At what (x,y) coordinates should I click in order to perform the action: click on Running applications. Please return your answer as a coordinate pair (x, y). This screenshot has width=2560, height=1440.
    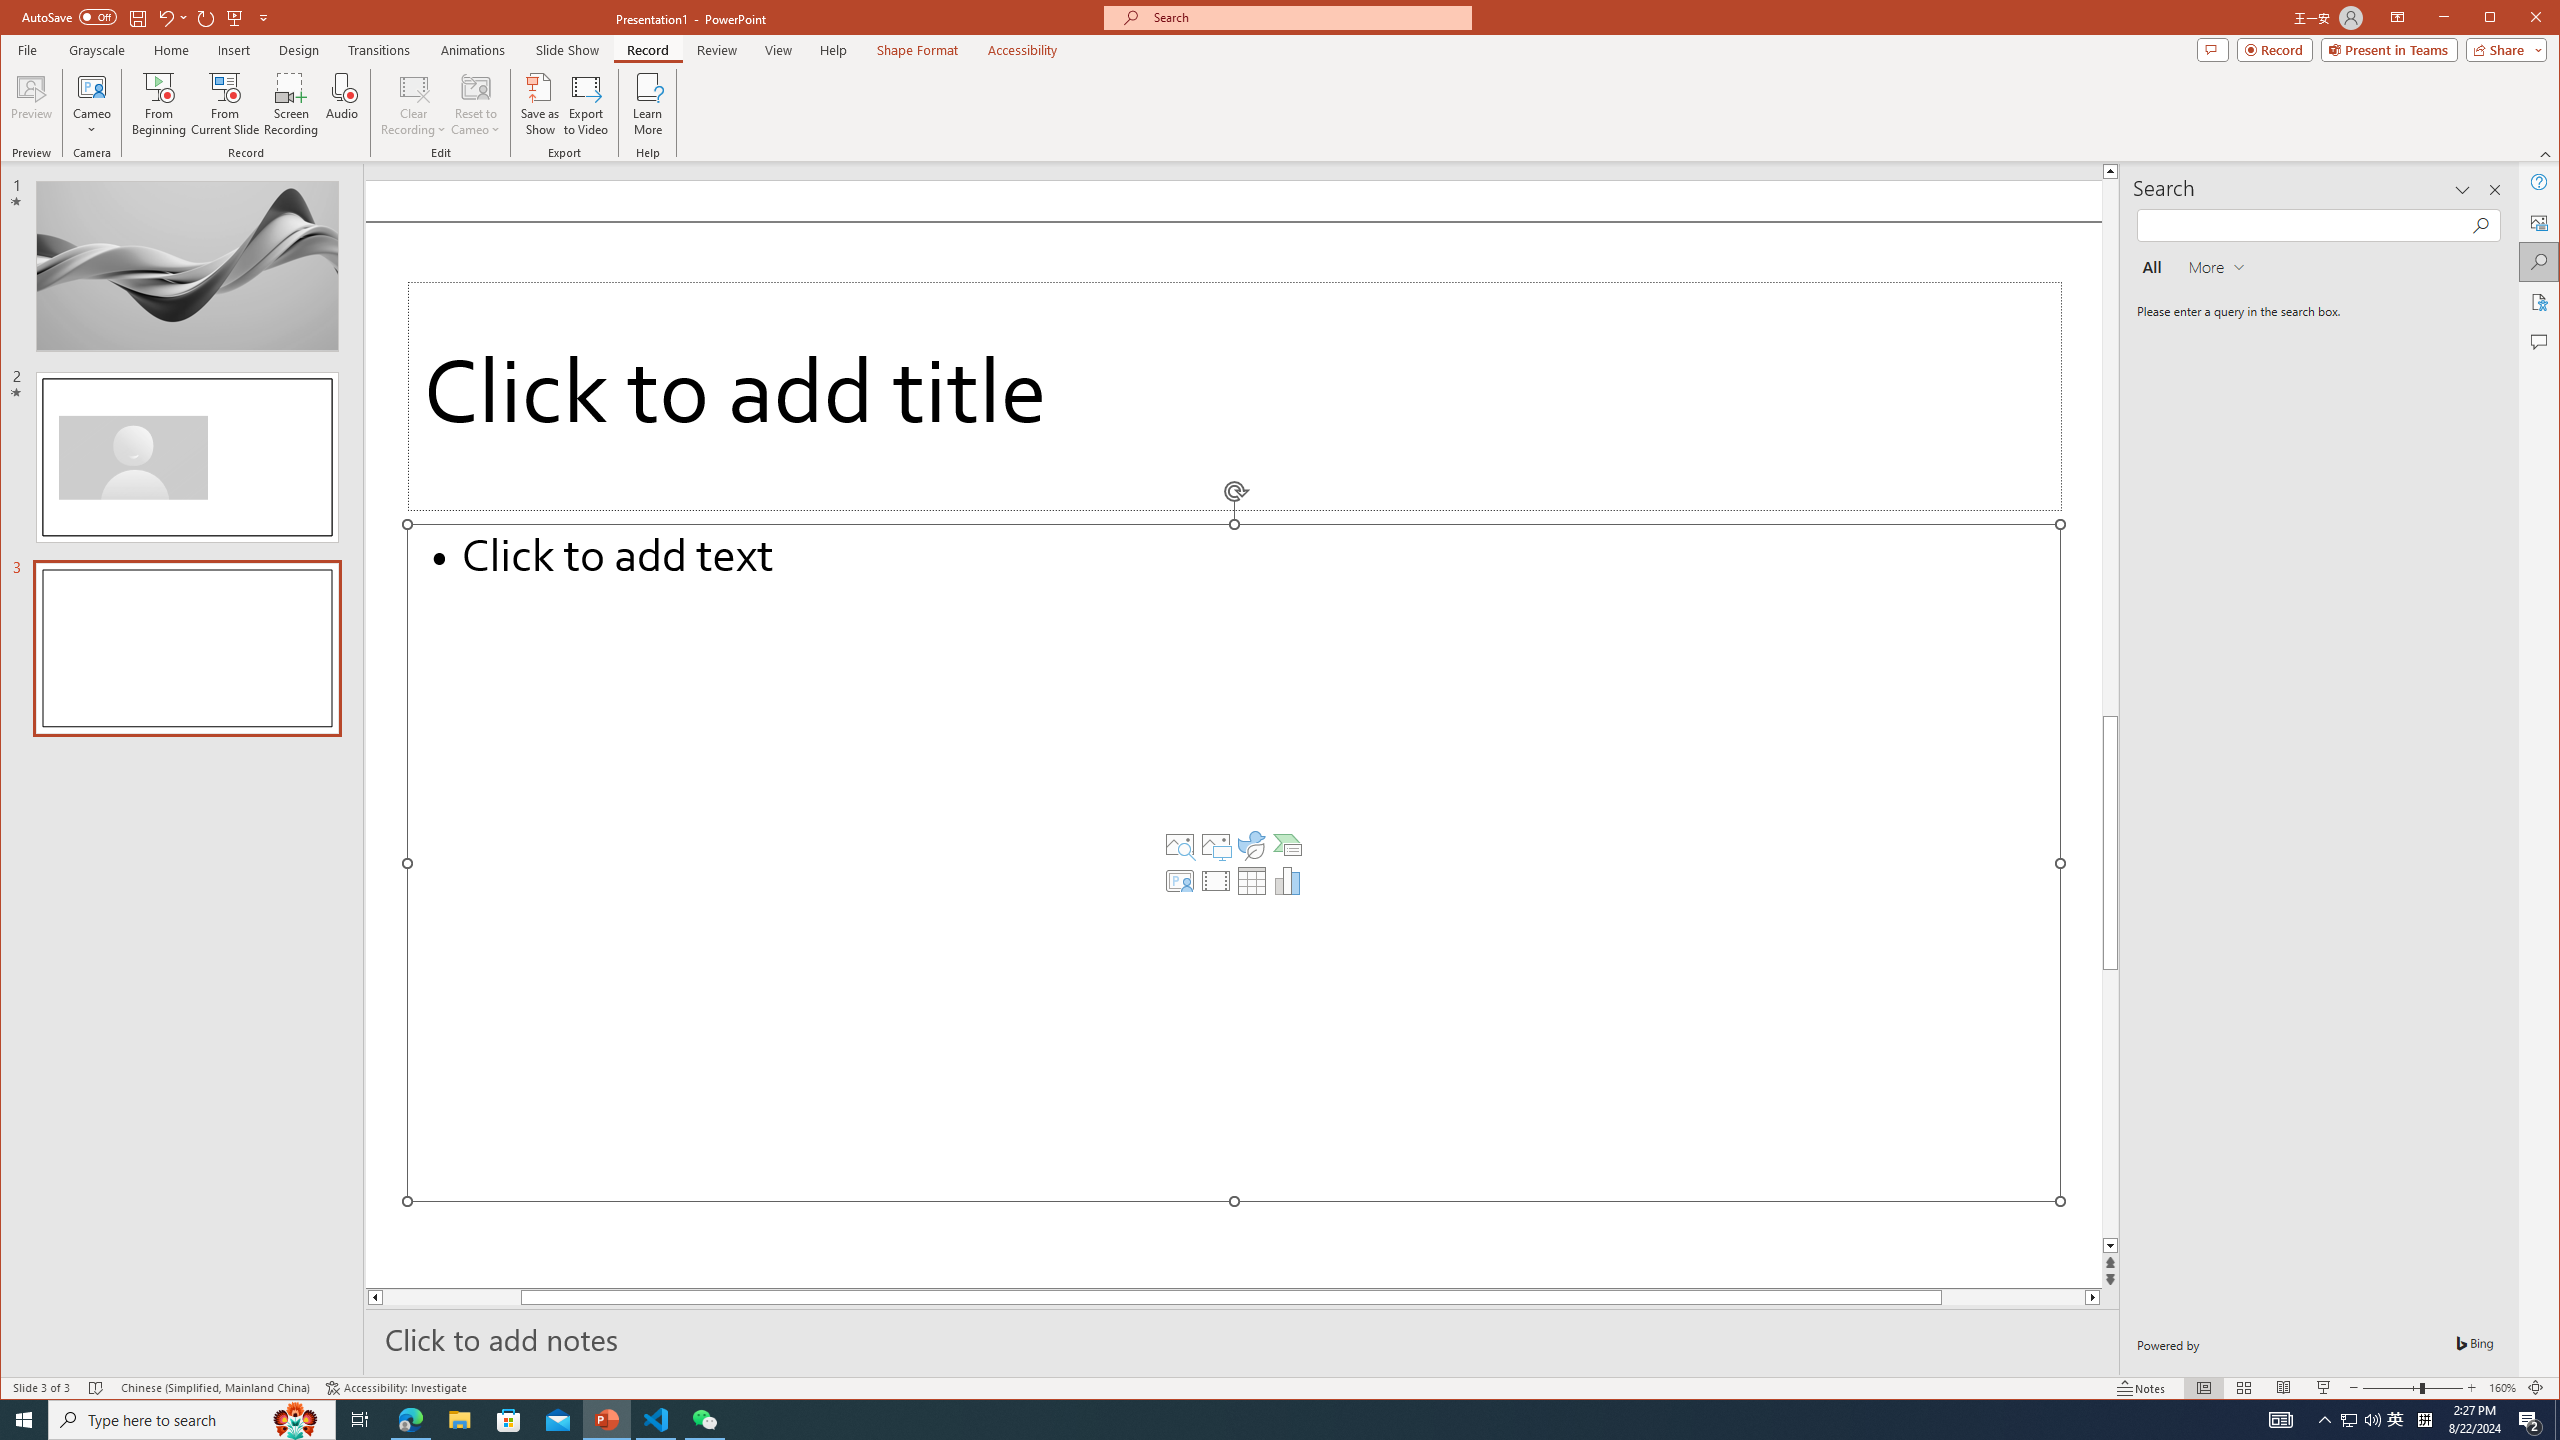
    Looking at the image, I should click on (2502, 1388).